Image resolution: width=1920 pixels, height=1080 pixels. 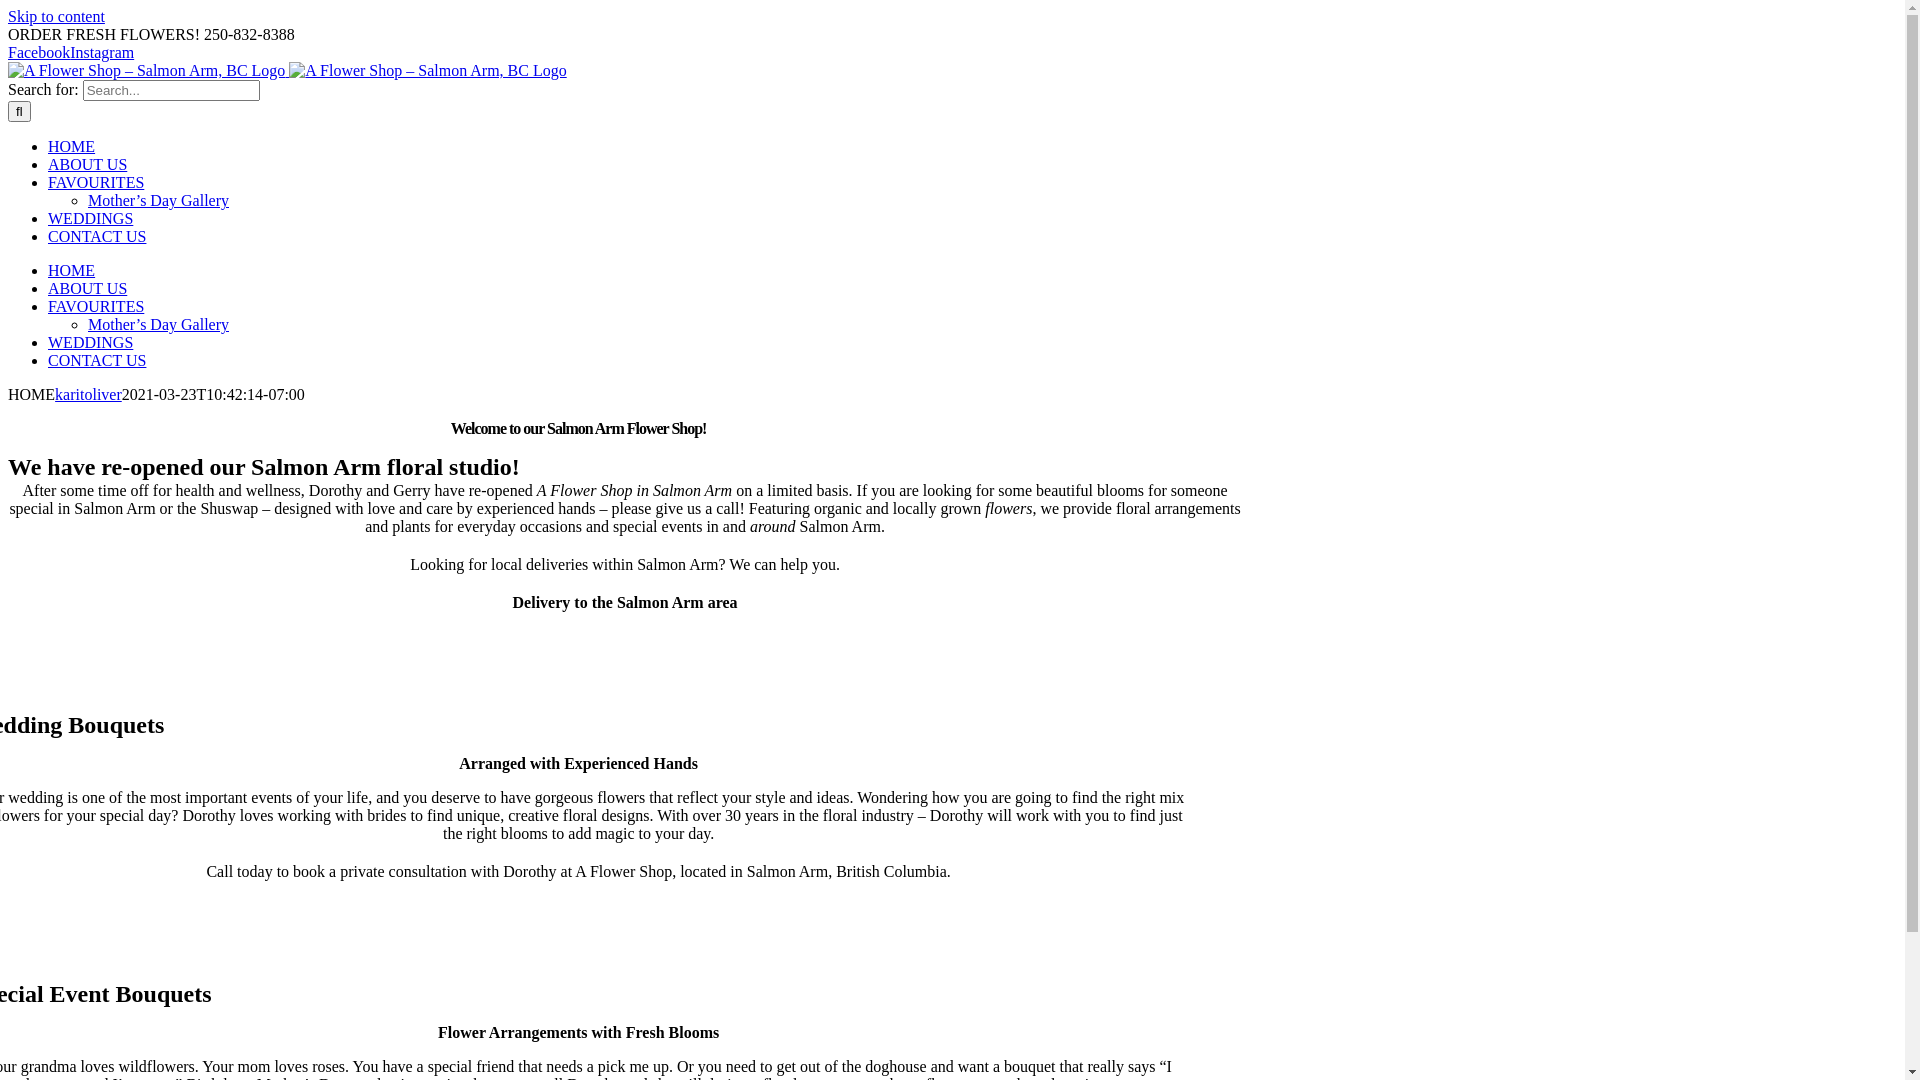 What do you see at coordinates (96, 306) in the screenshot?
I see `FAVOURITES` at bounding box center [96, 306].